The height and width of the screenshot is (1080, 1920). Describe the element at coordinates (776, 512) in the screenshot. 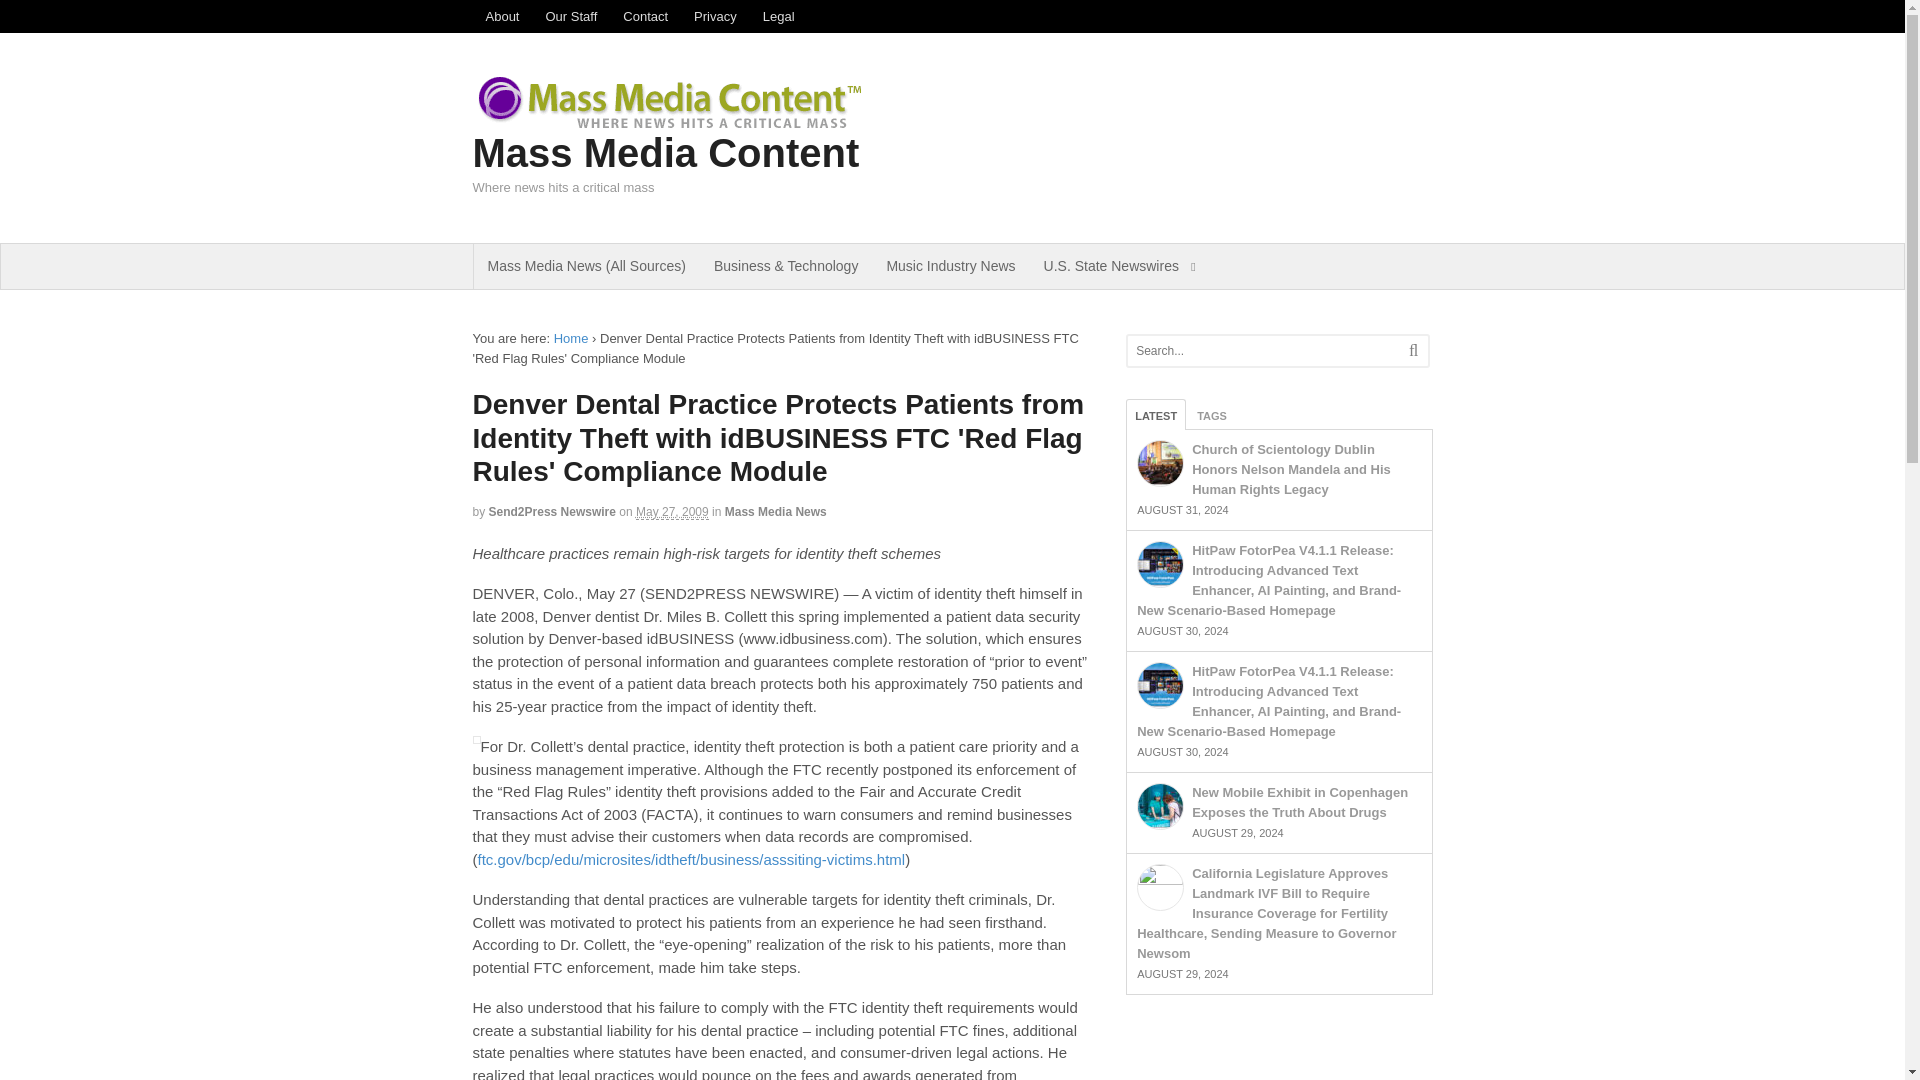

I see `Mass Media News` at that location.